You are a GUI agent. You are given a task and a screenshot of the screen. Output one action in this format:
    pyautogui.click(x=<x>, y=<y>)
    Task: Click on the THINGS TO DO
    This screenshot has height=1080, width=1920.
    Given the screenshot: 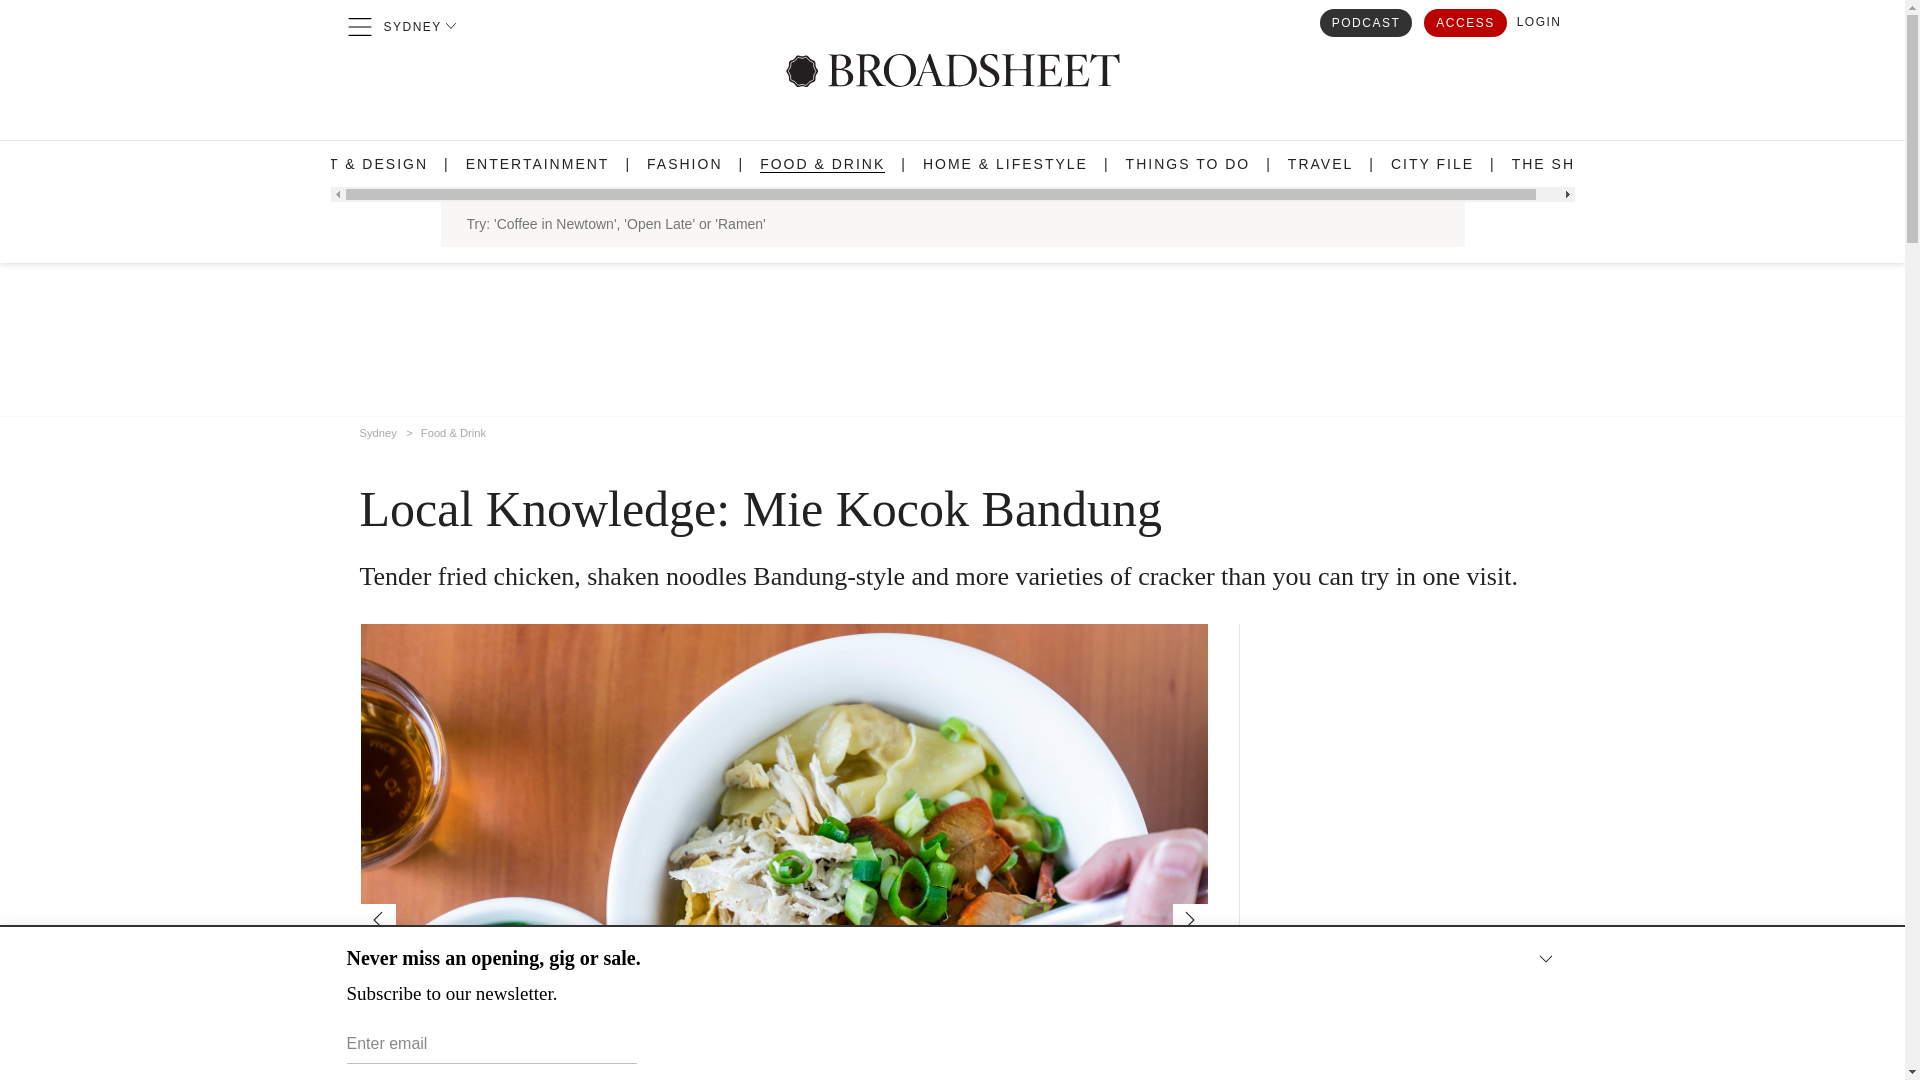 What is the action you would take?
    pyautogui.click(x=1188, y=164)
    